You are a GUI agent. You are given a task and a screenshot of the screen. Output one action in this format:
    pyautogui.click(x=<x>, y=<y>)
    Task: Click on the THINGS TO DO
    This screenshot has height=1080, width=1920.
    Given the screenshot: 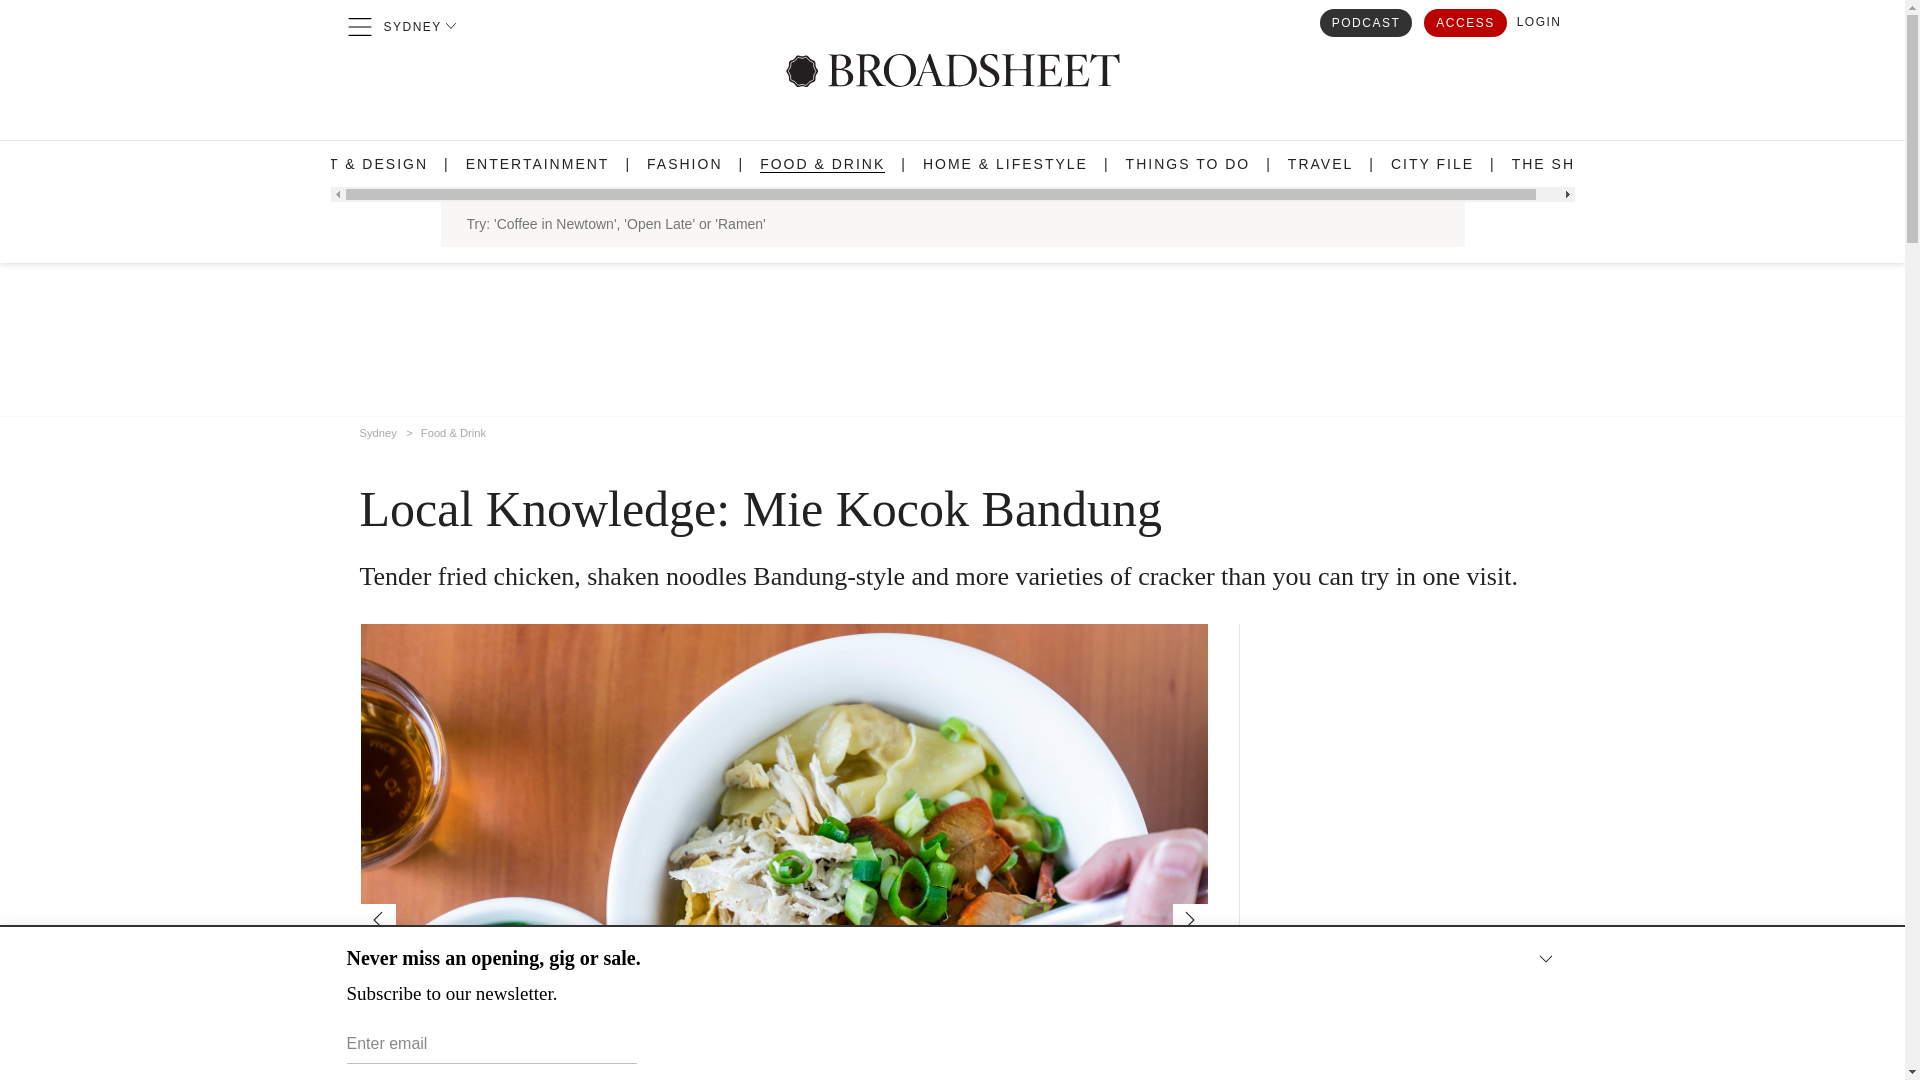 What is the action you would take?
    pyautogui.click(x=1188, y=164)
    